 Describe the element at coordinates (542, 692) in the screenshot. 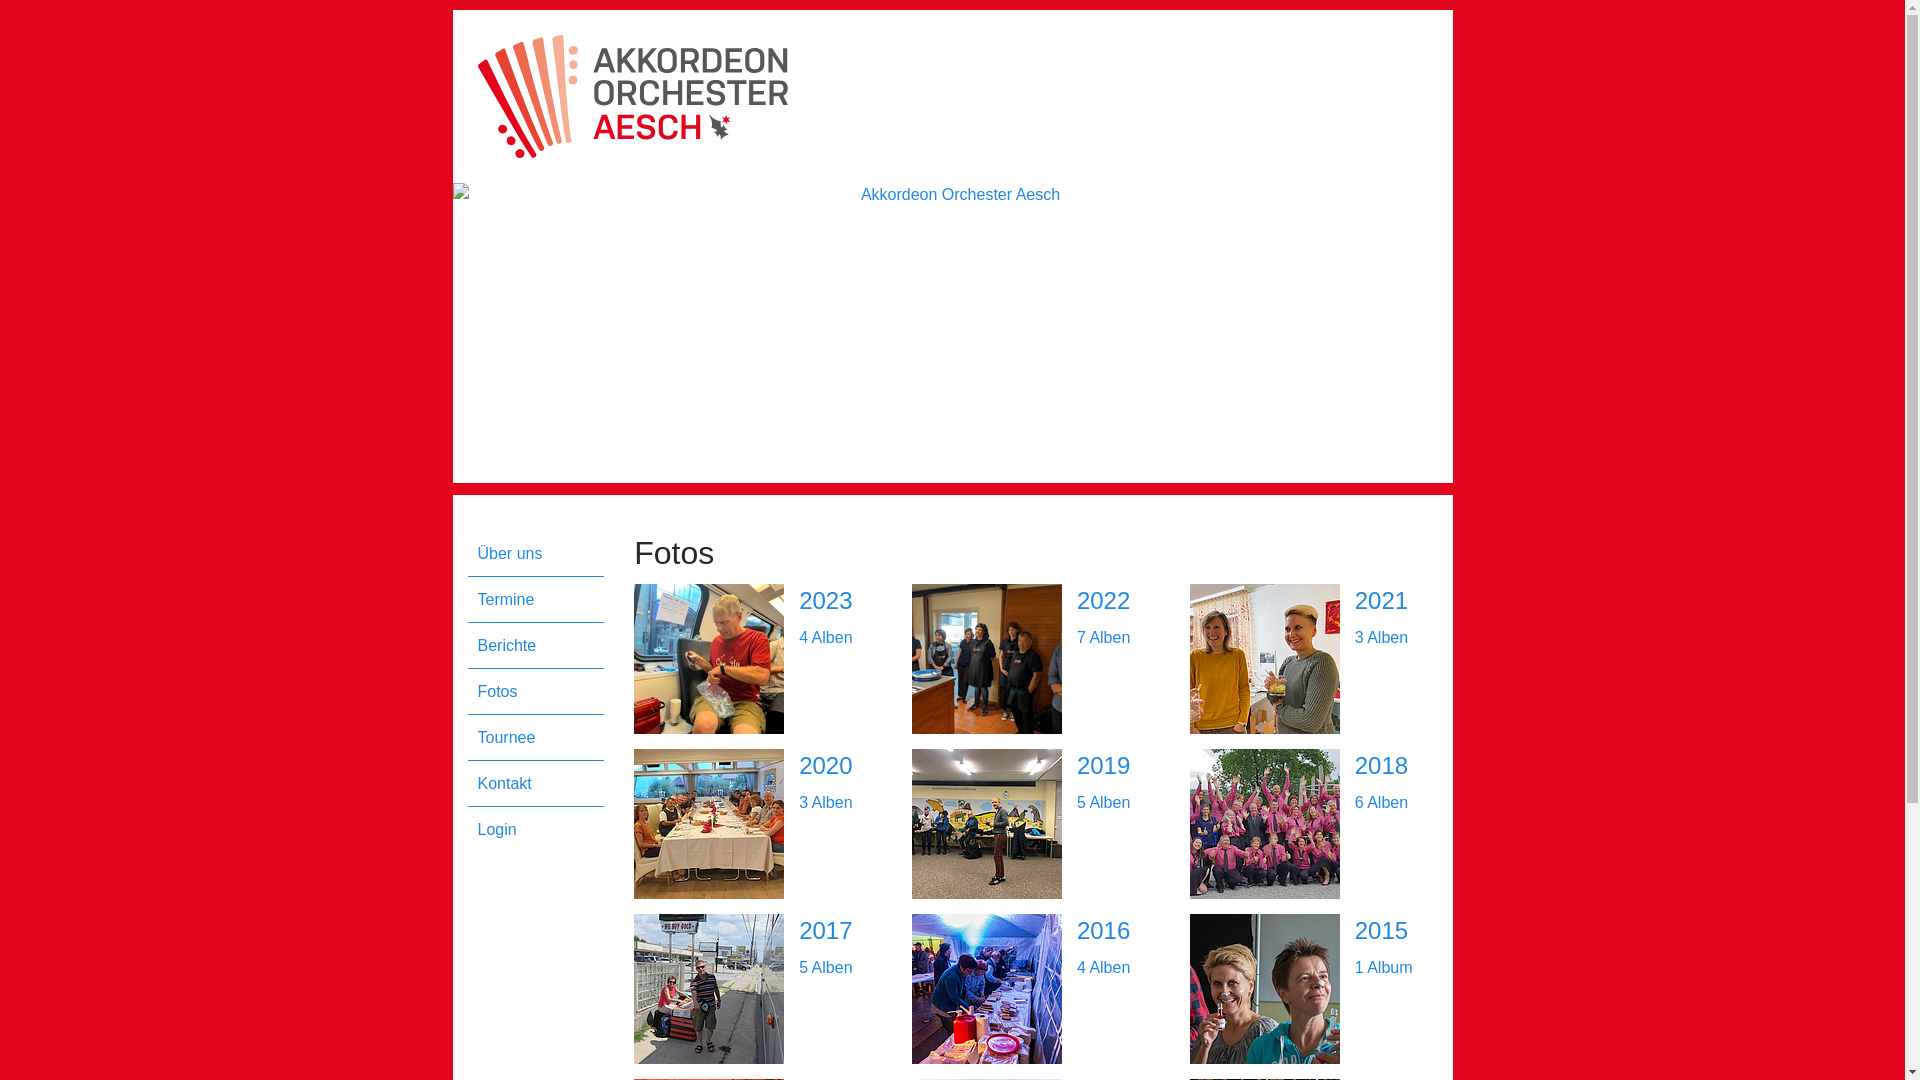

I see `Fotos` at that location.